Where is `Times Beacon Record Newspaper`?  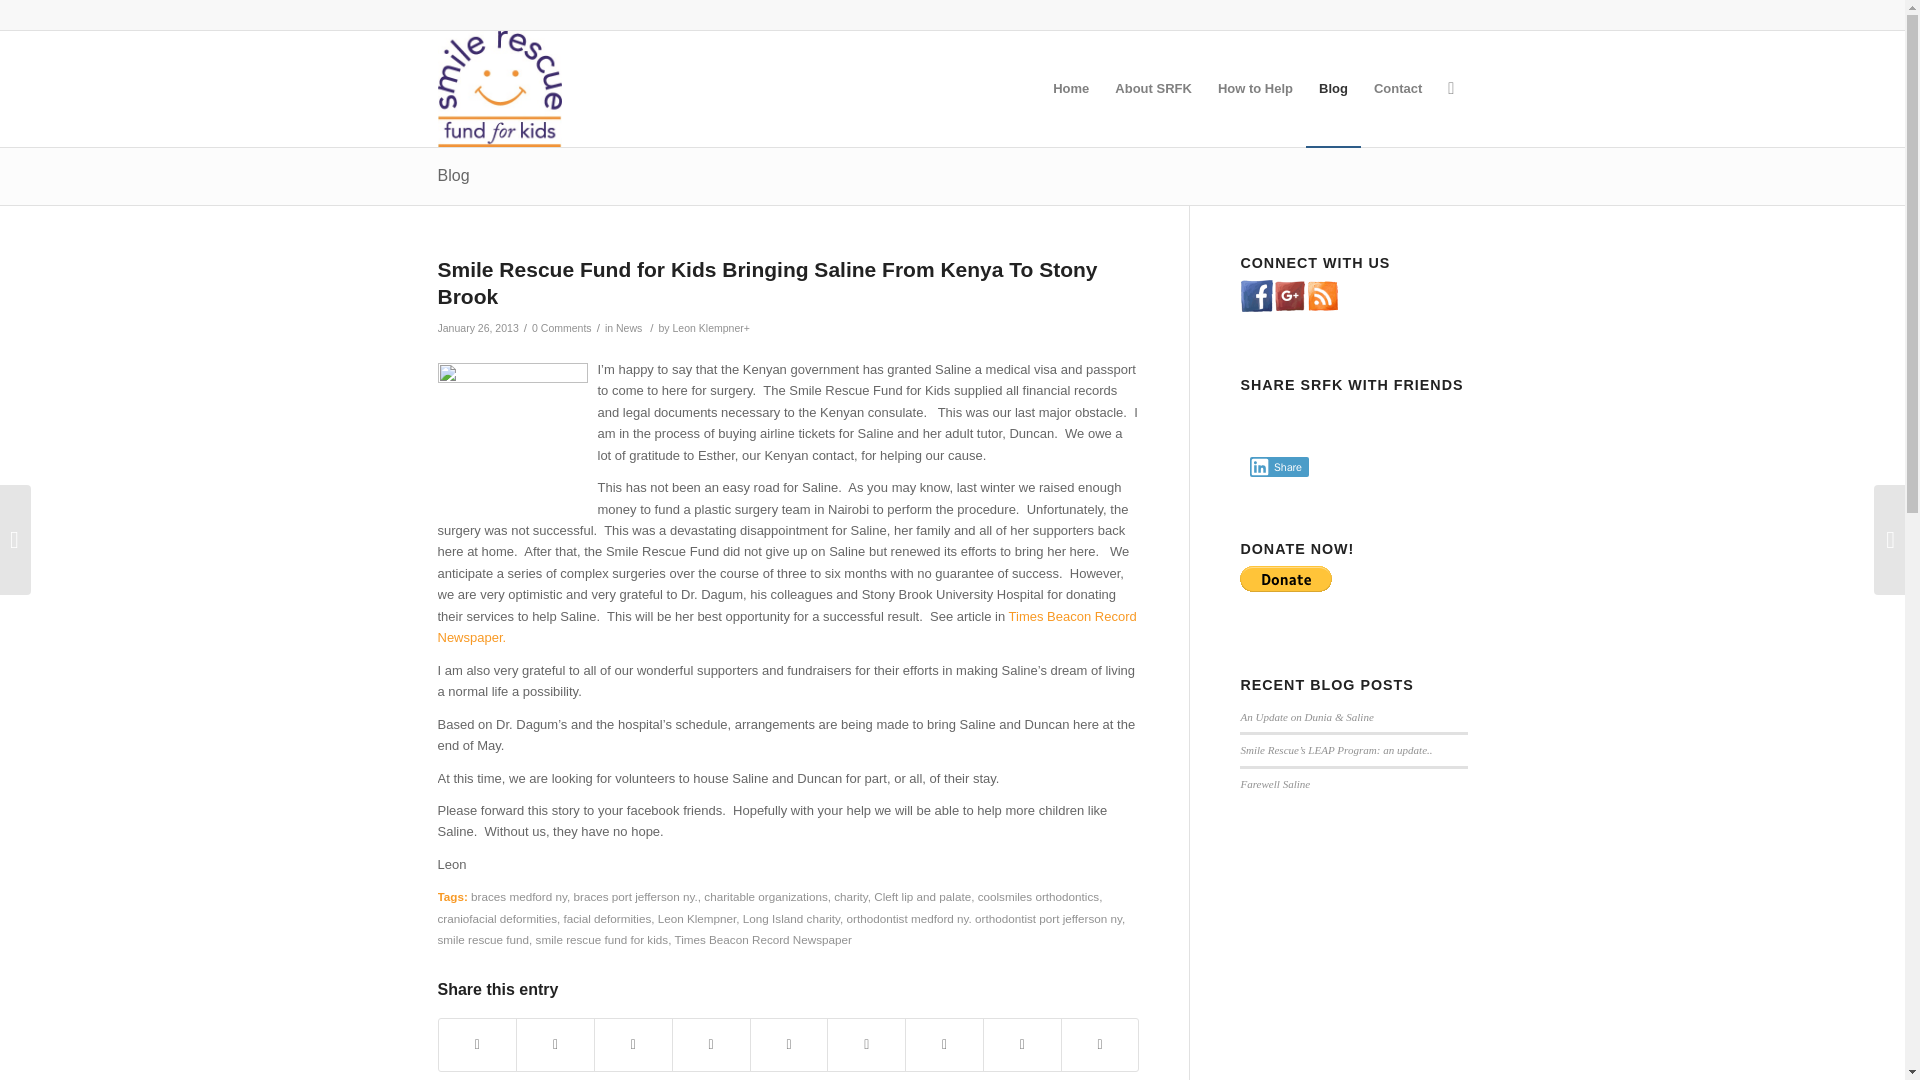 Times Beacon Record Newspaper is located at coordinates (762, 940).